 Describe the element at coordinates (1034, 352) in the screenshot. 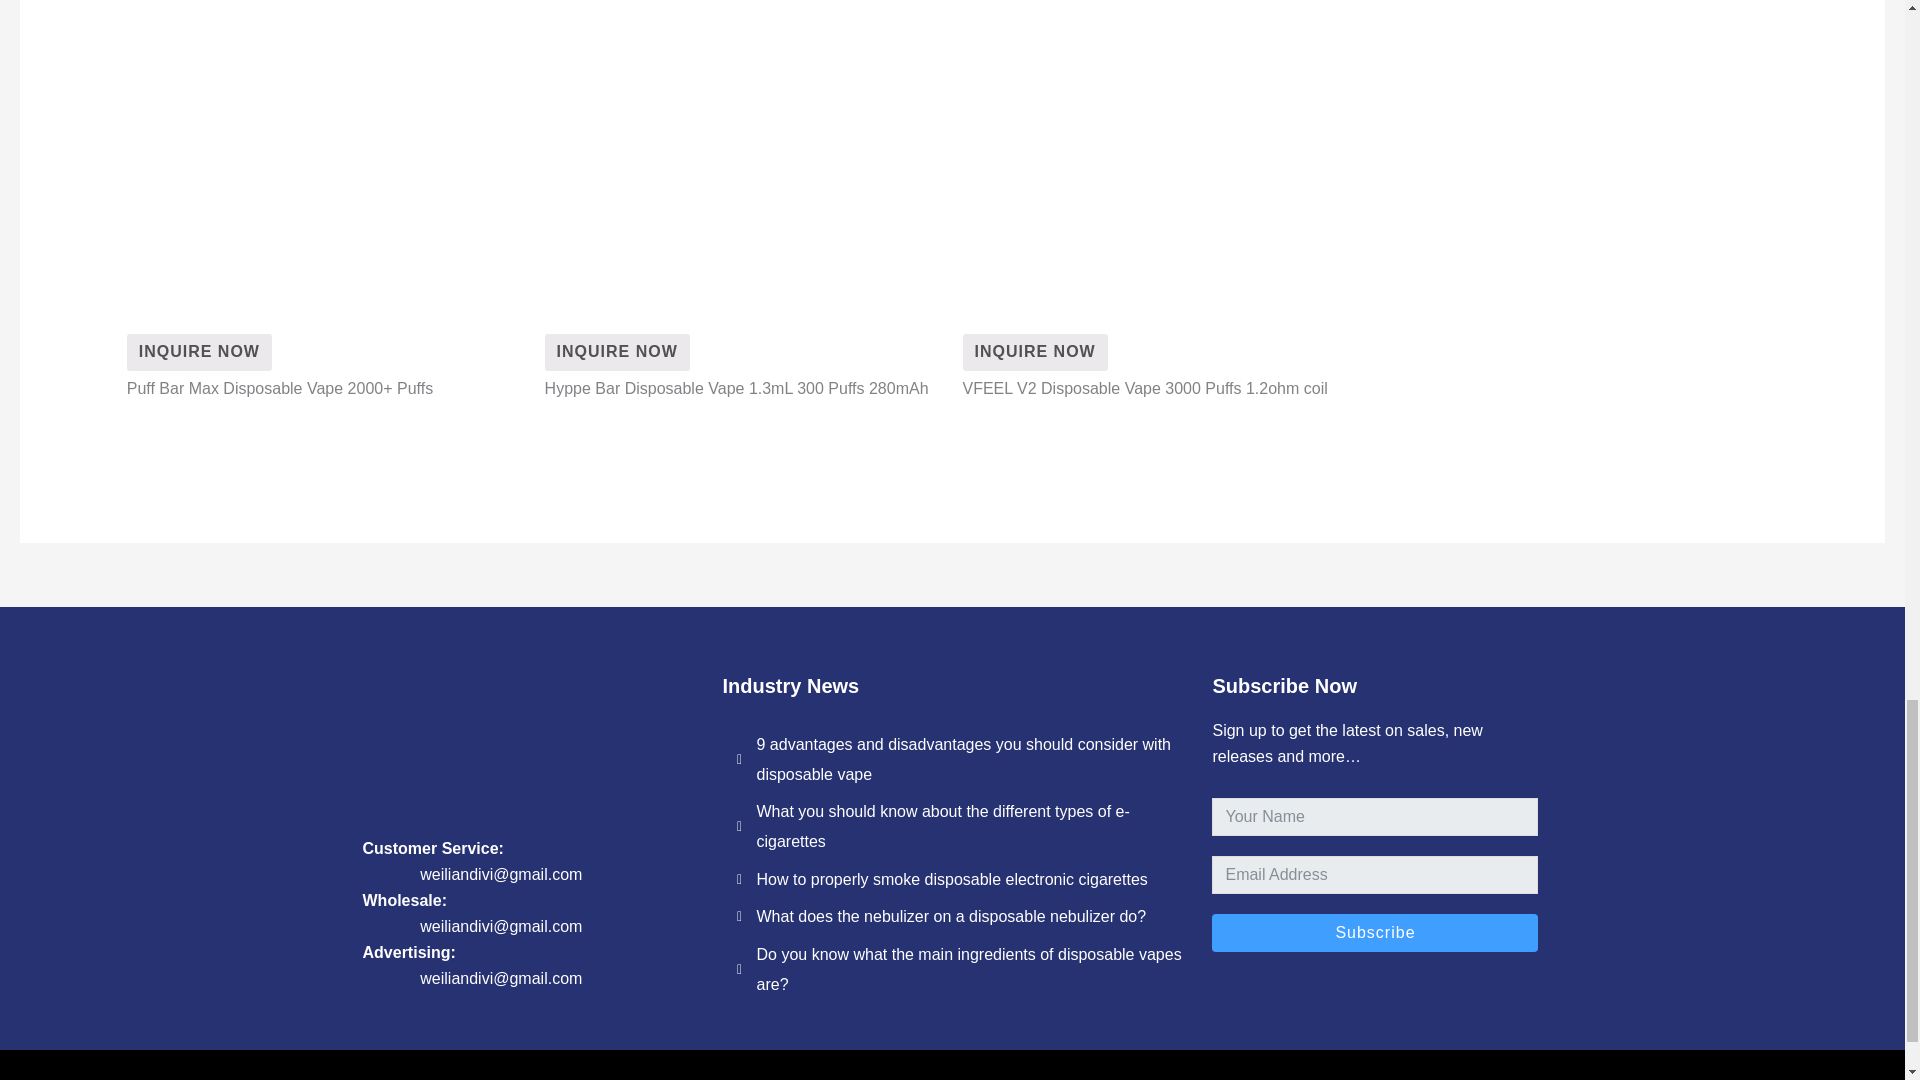

I see `VFEEL V2 Disposable Vape 3000 Puffs 1.2ohm coil` at that location.